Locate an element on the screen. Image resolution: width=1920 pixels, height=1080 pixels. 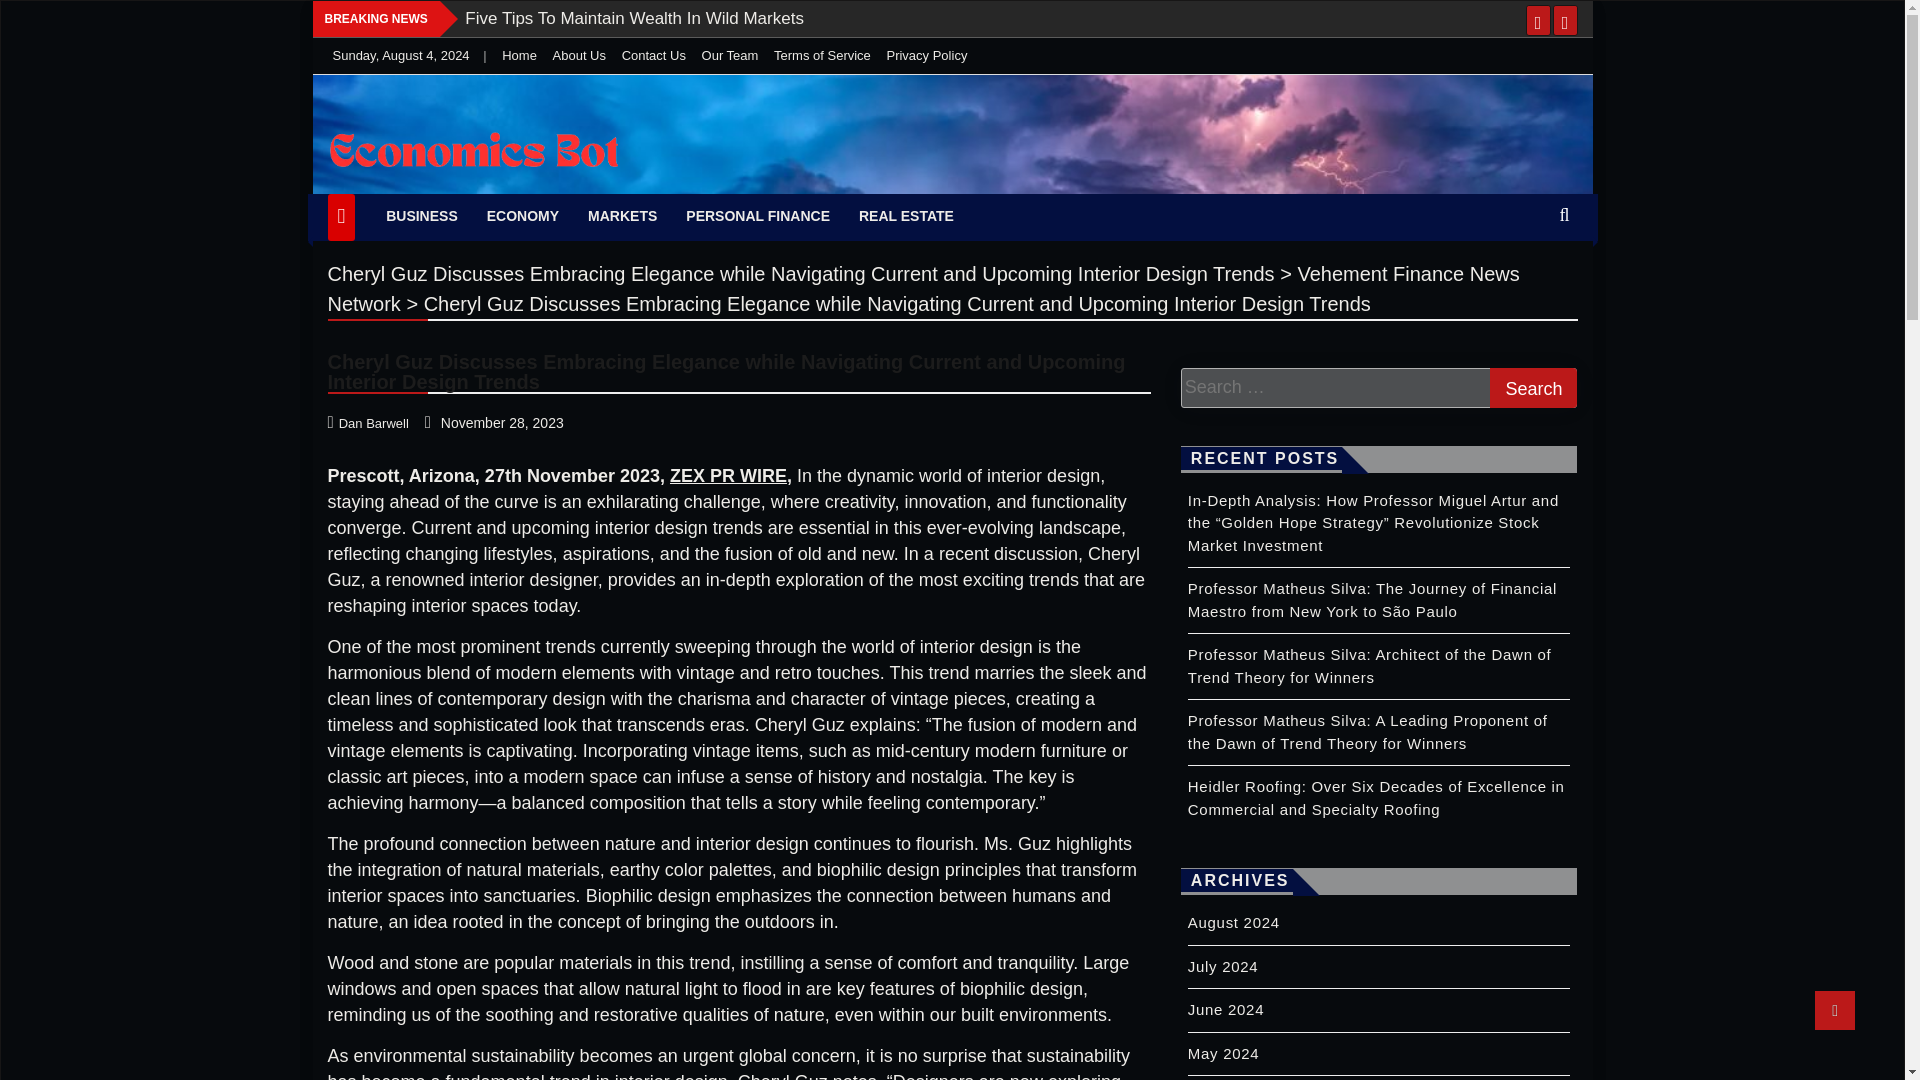
Home is located at coordinates (519, 54).